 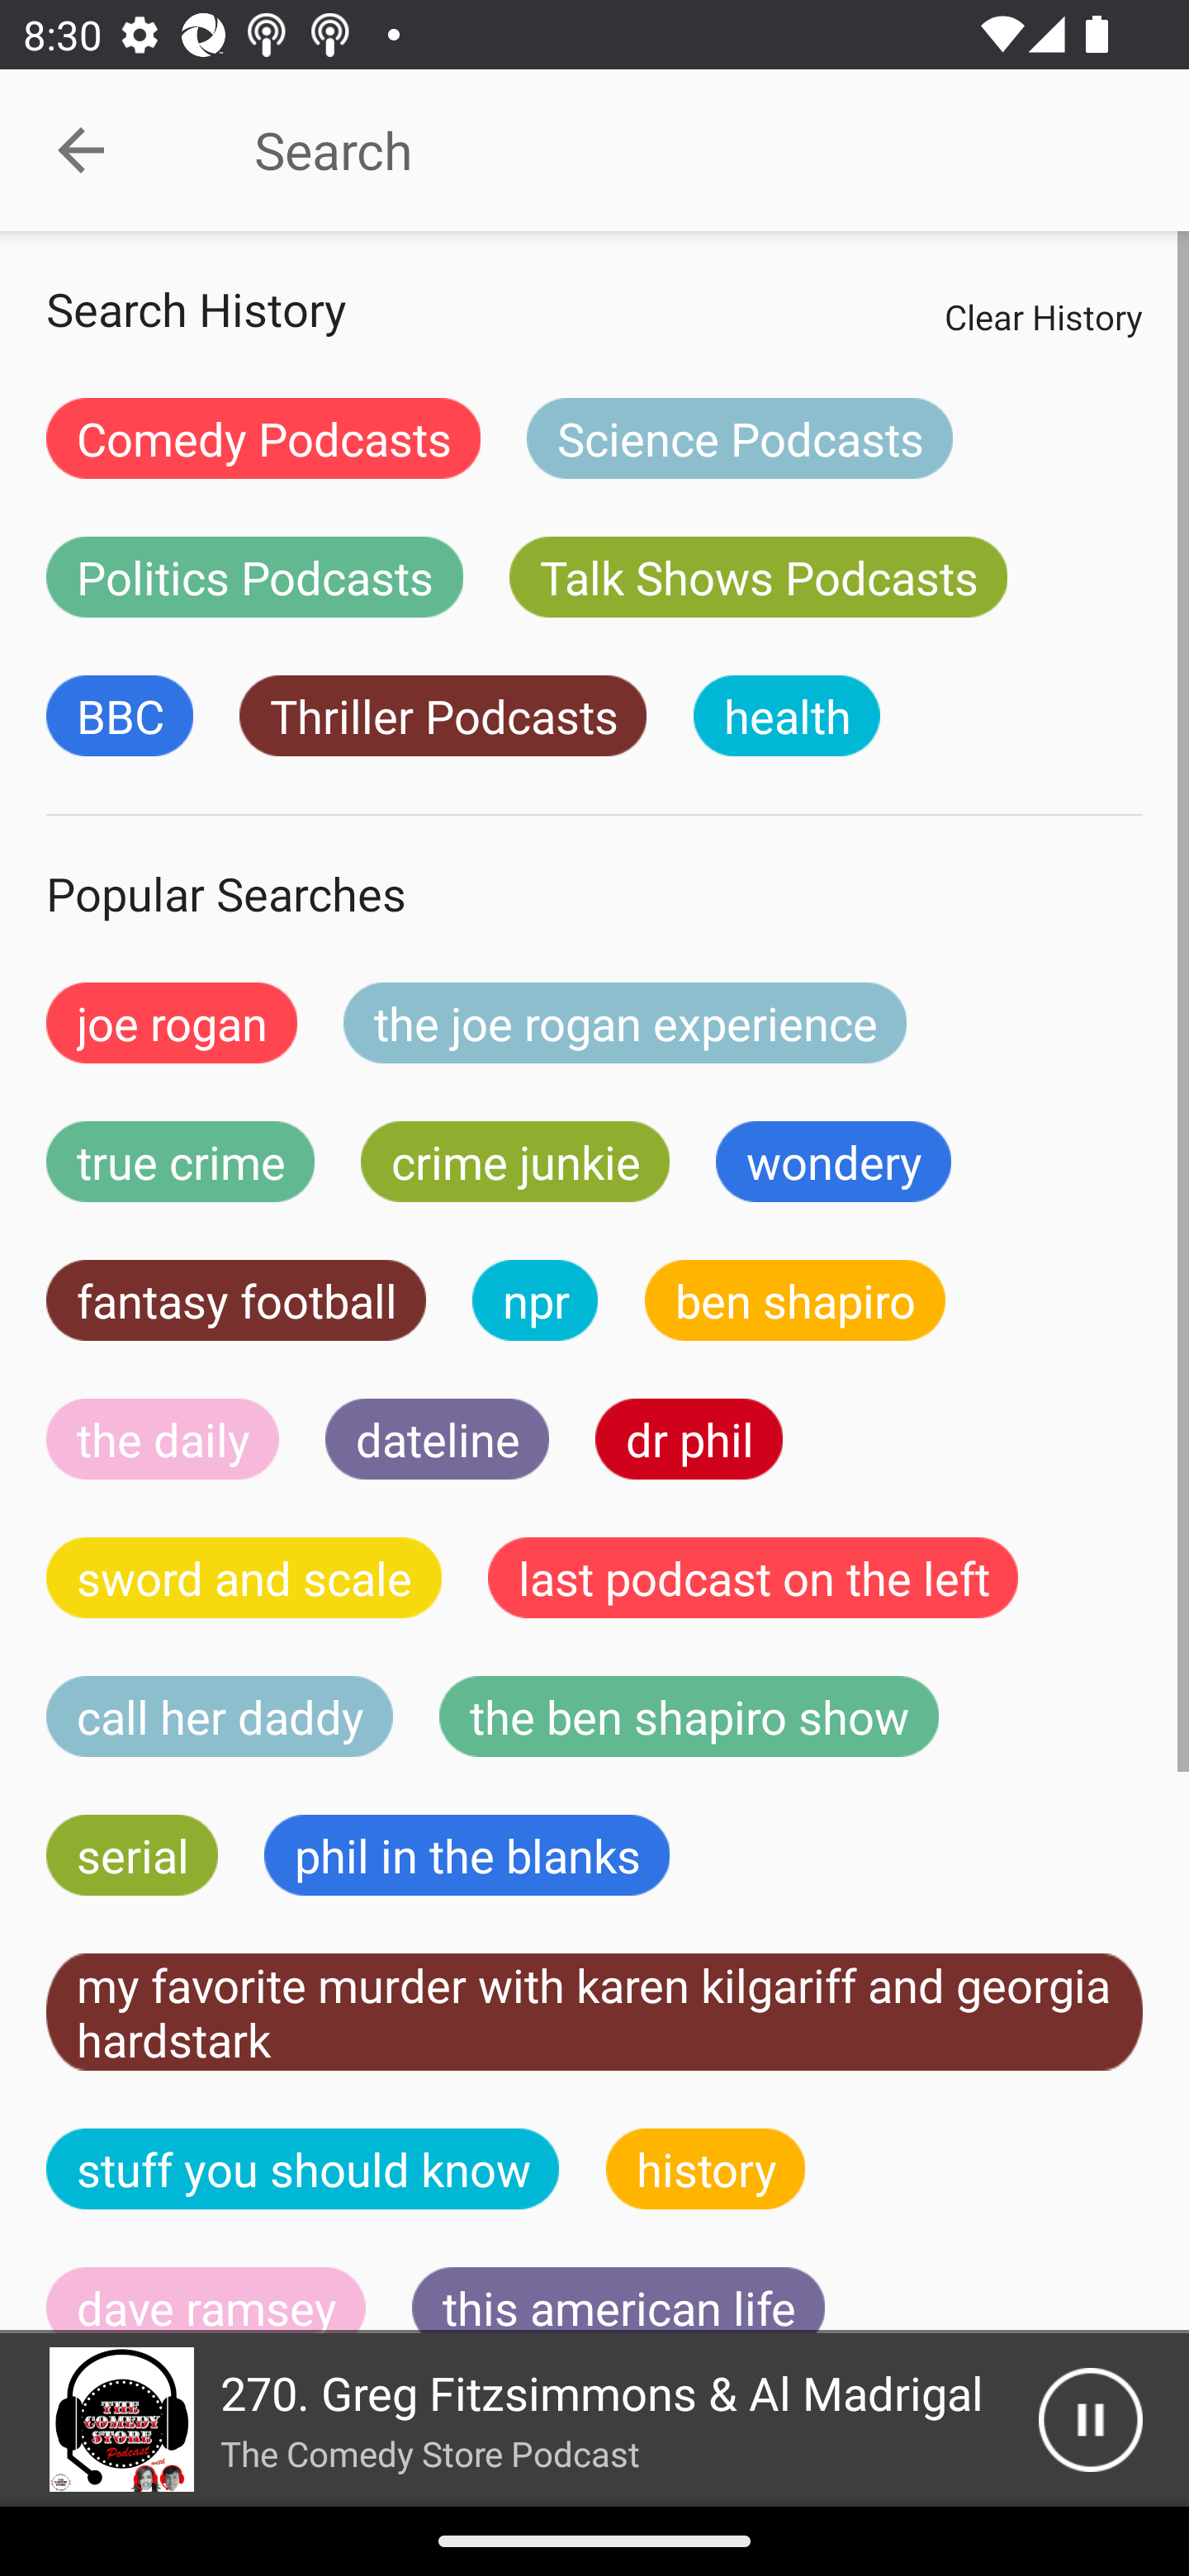 What do you see at coordinates (254, 576) in the screenshot?
I see `Politics Podcasts` at bounding box center [254, 576].